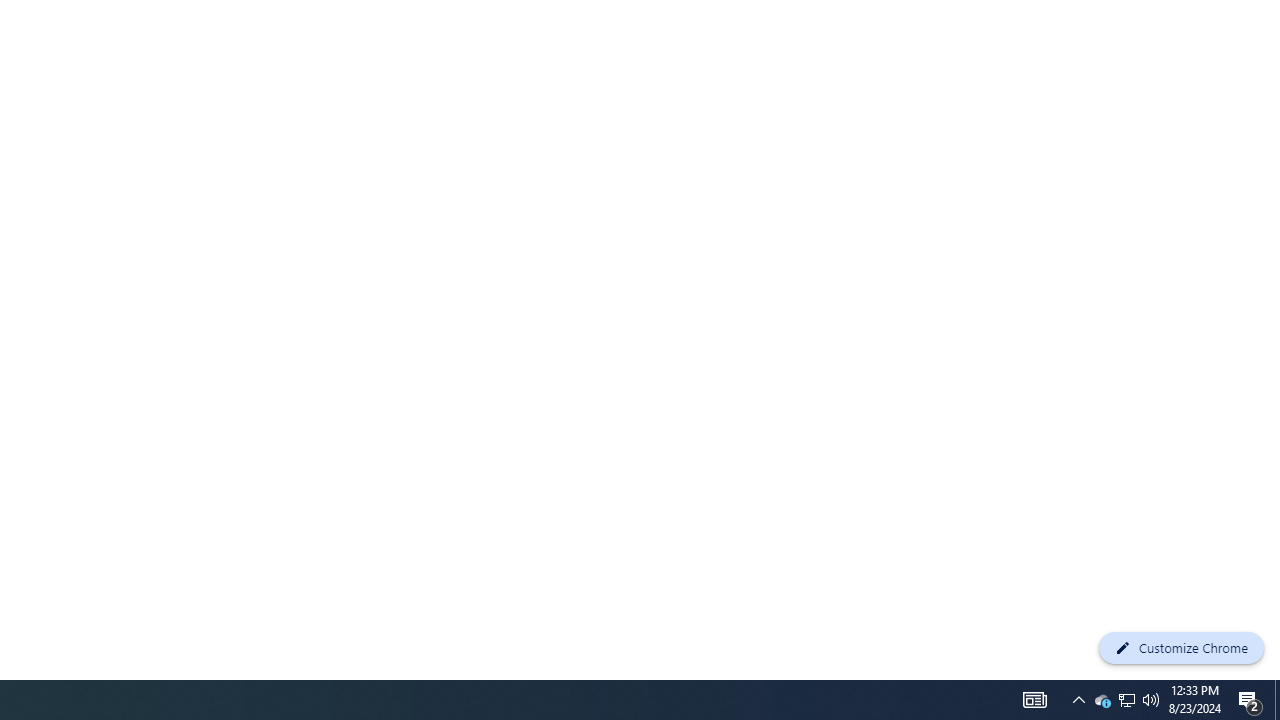 This screenshot has width=1280, height=720. What do you see at coordinates (1034, 700) in the screenshot?
I see `Q2790: 100%` at bounding box center [1034, 700].